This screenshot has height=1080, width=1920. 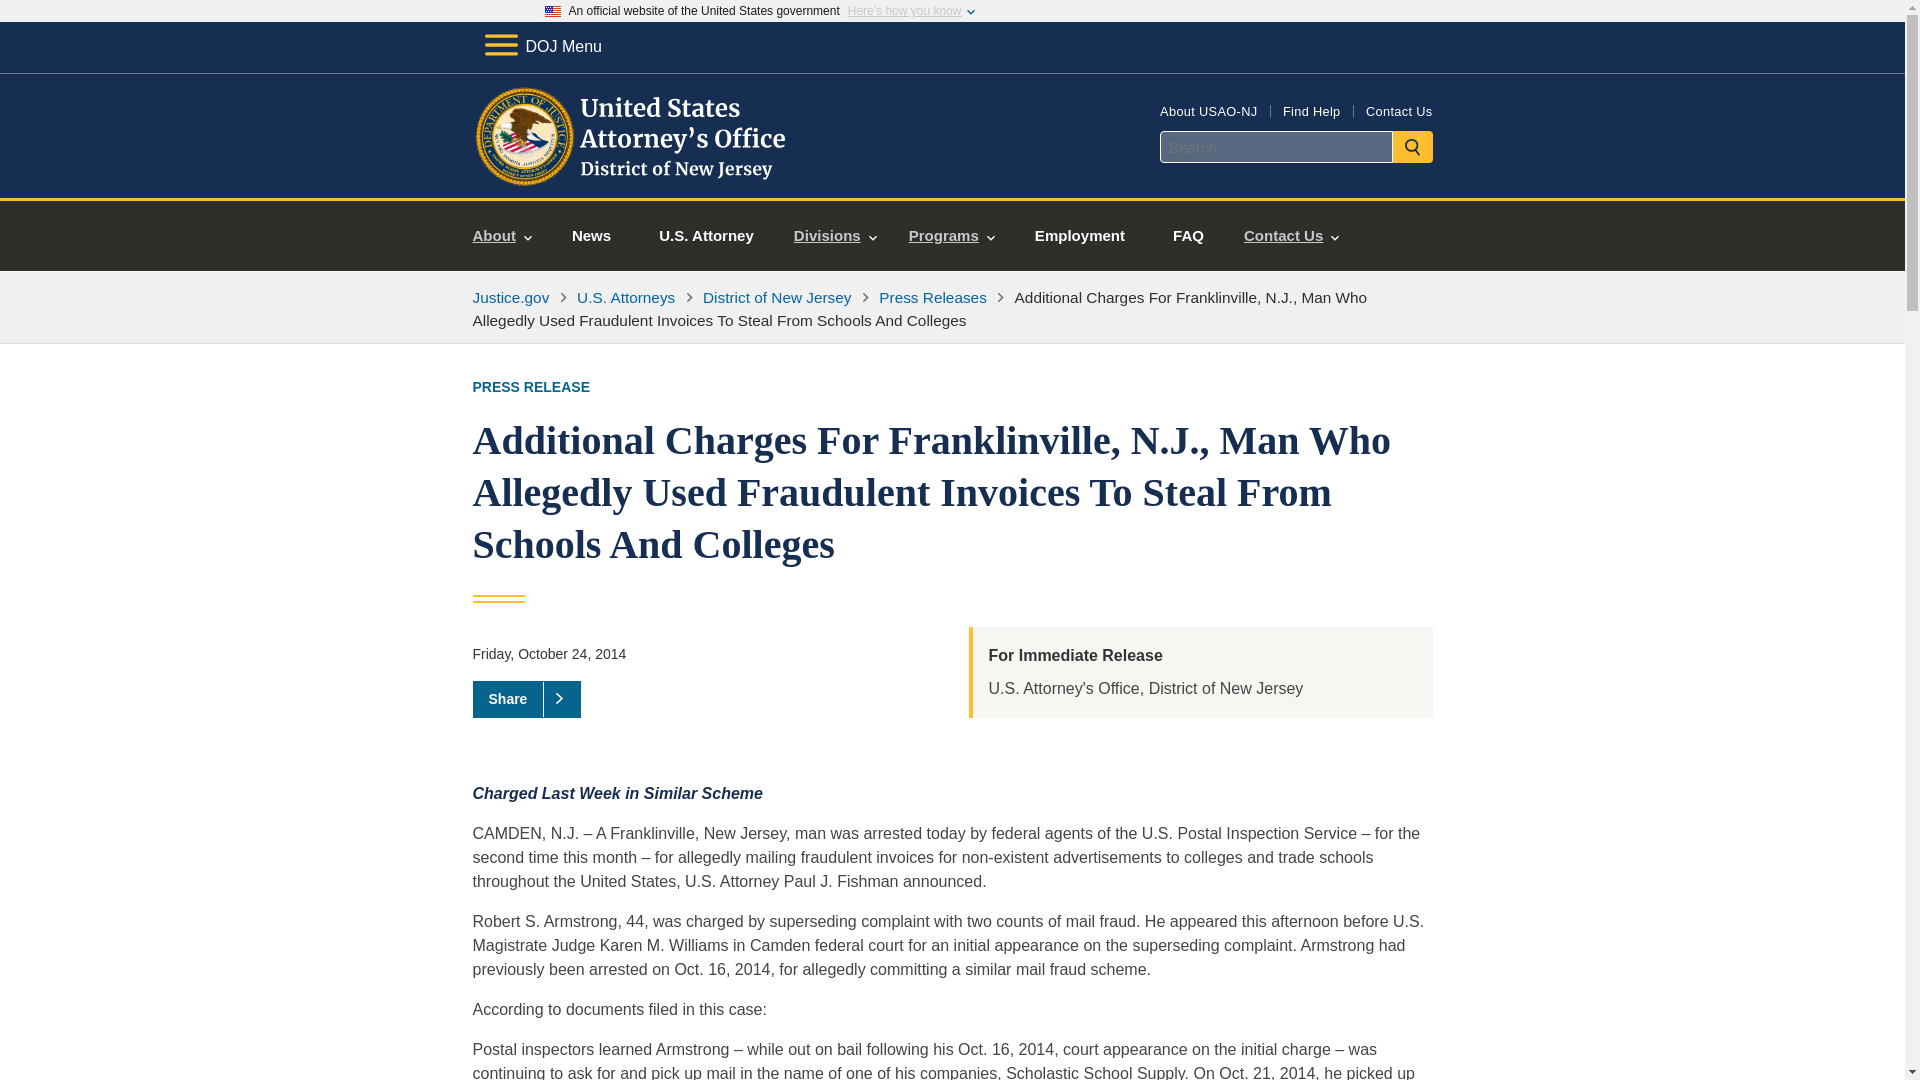 I want to click on Press Releases, so click(x=932, y=297).